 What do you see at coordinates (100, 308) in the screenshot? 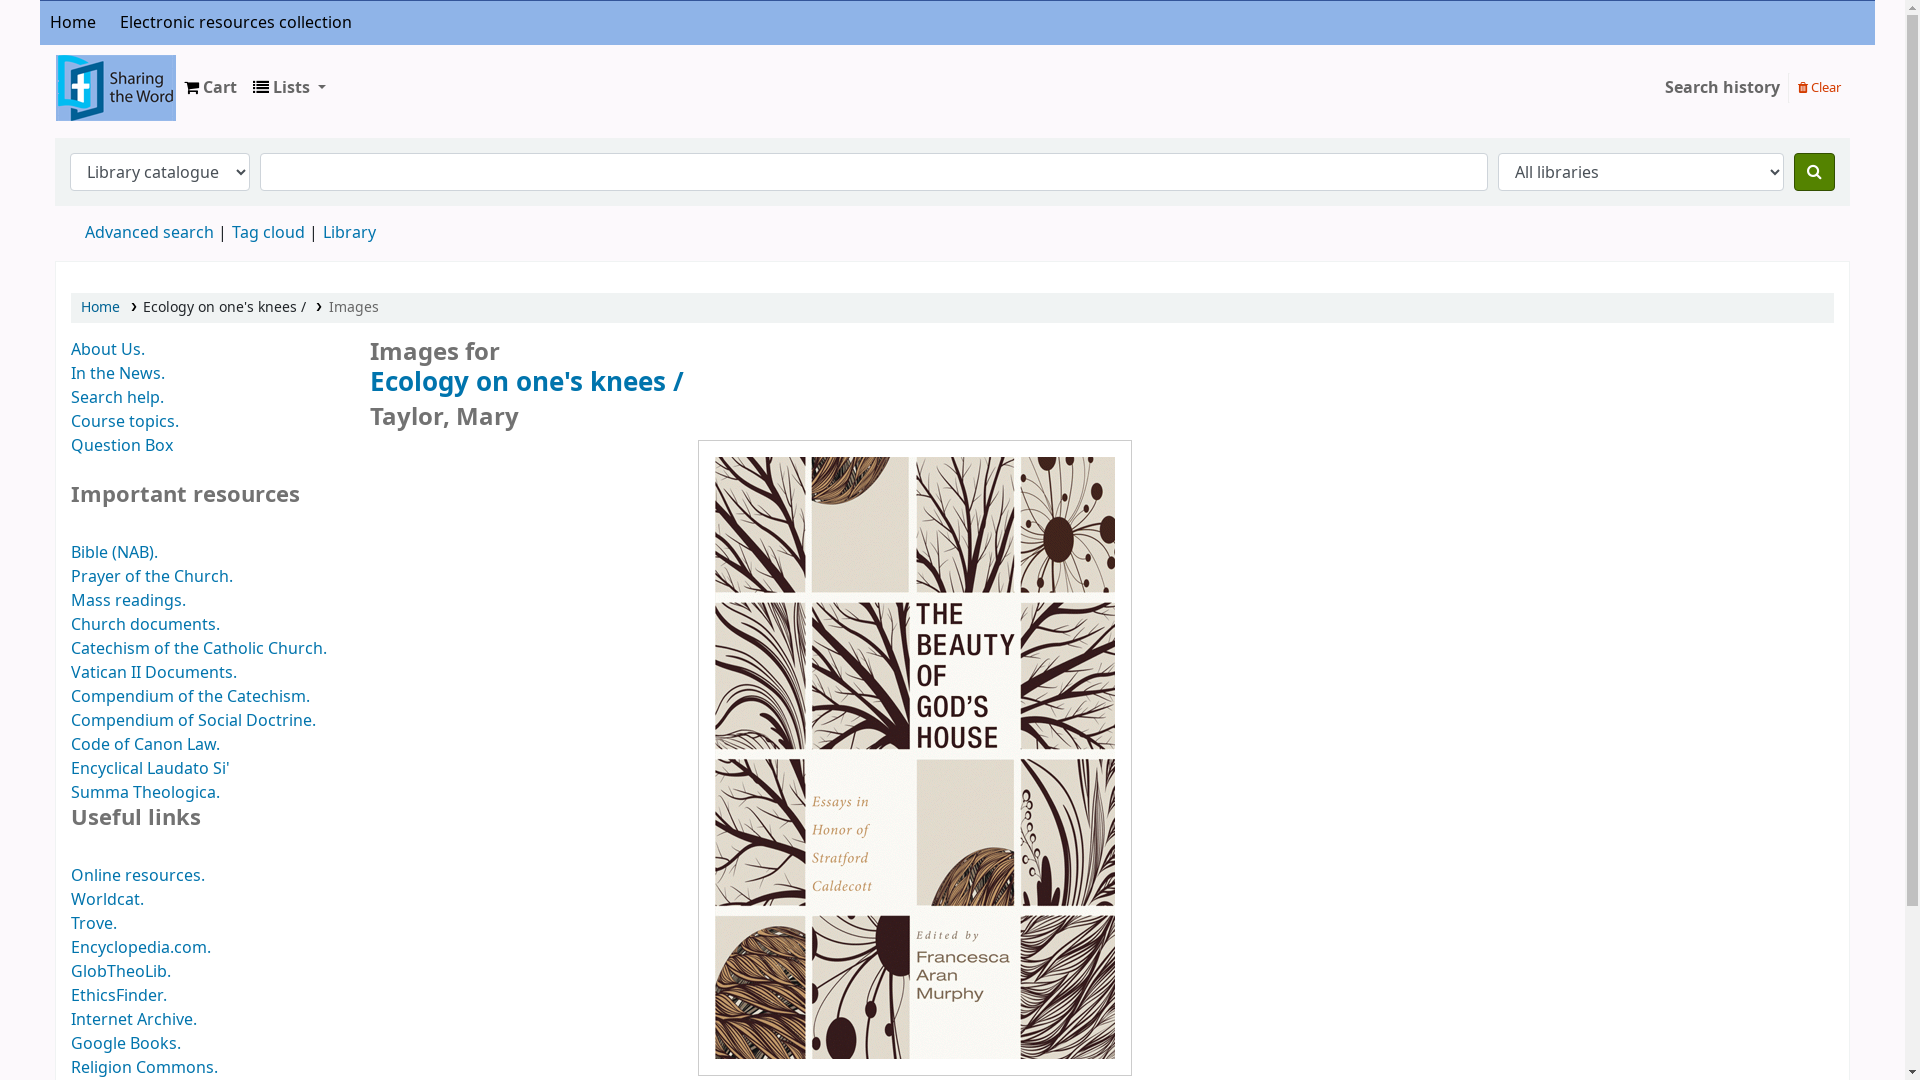
I see `Home` at bounding box center [100, 308].